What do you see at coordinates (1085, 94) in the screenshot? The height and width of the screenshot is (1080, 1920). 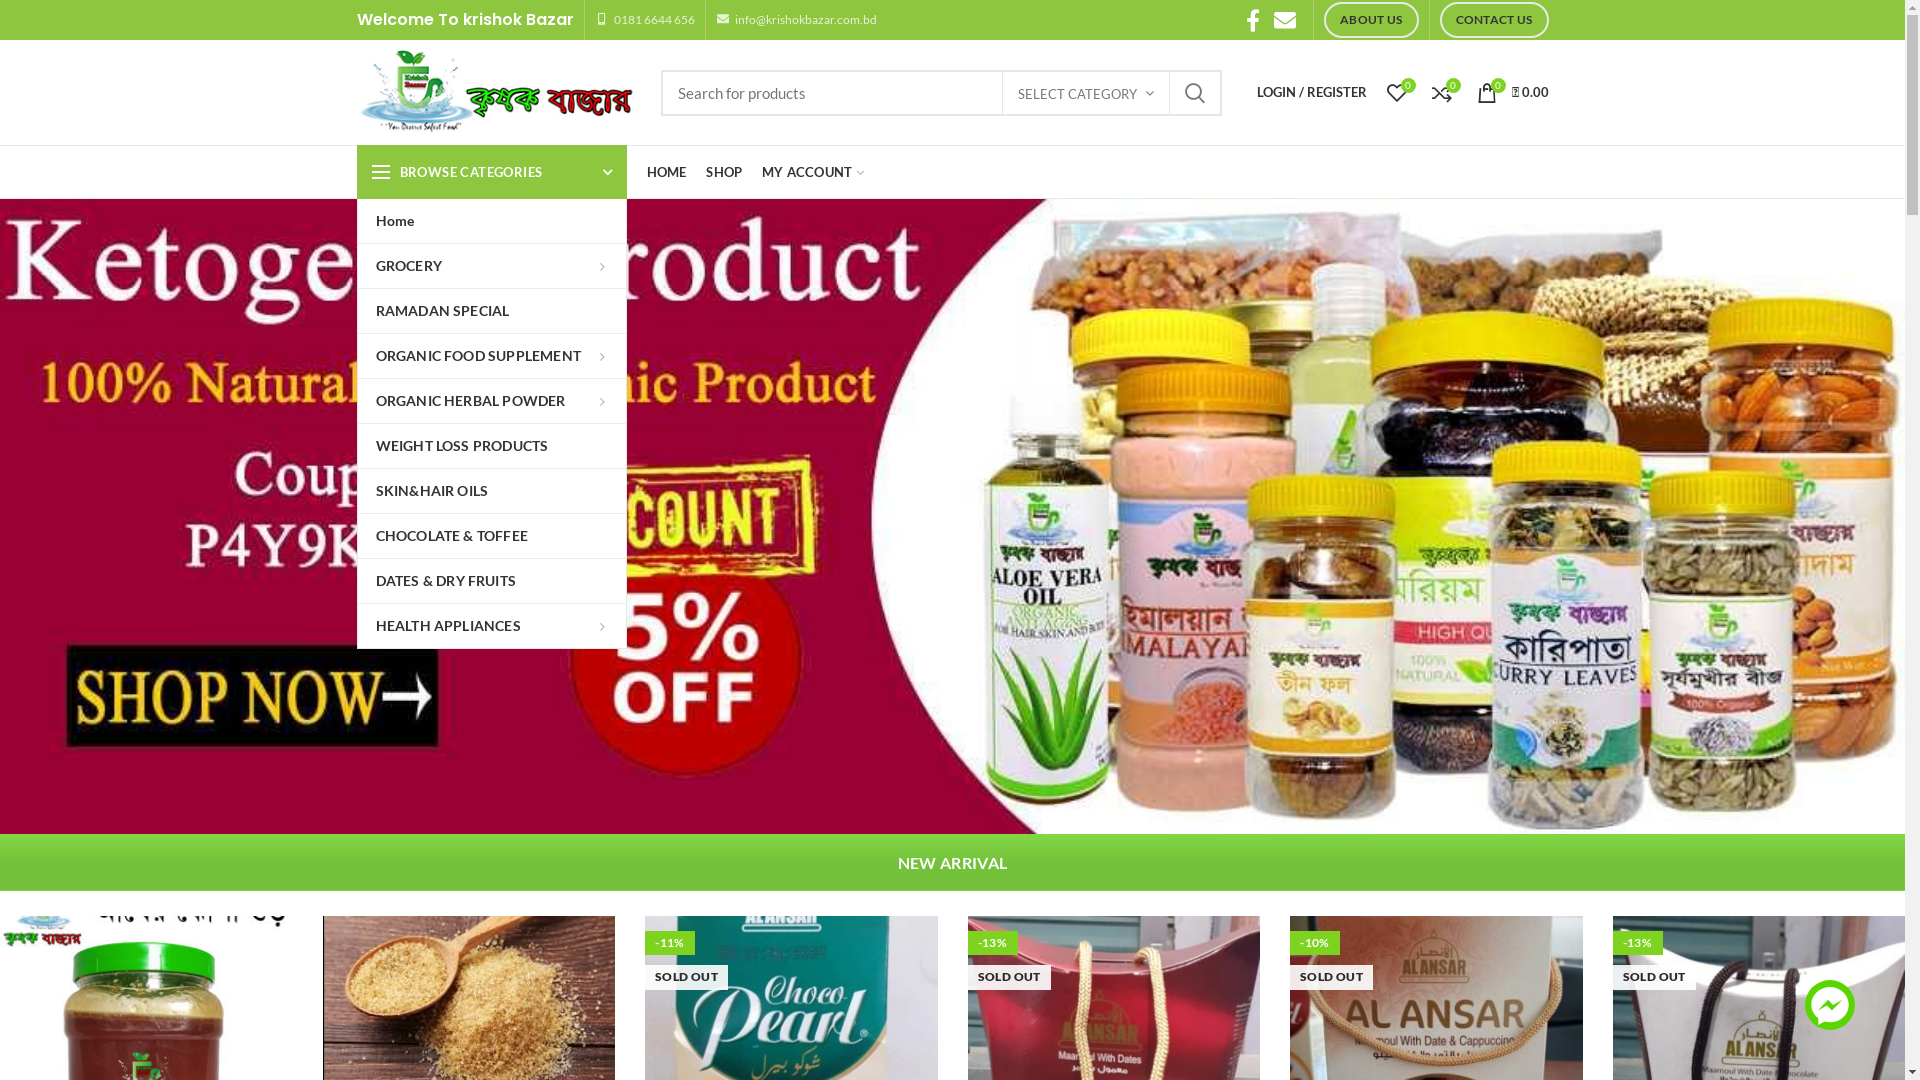 I see `SELECT CATEGORY` at bounding box center [1085, 94].